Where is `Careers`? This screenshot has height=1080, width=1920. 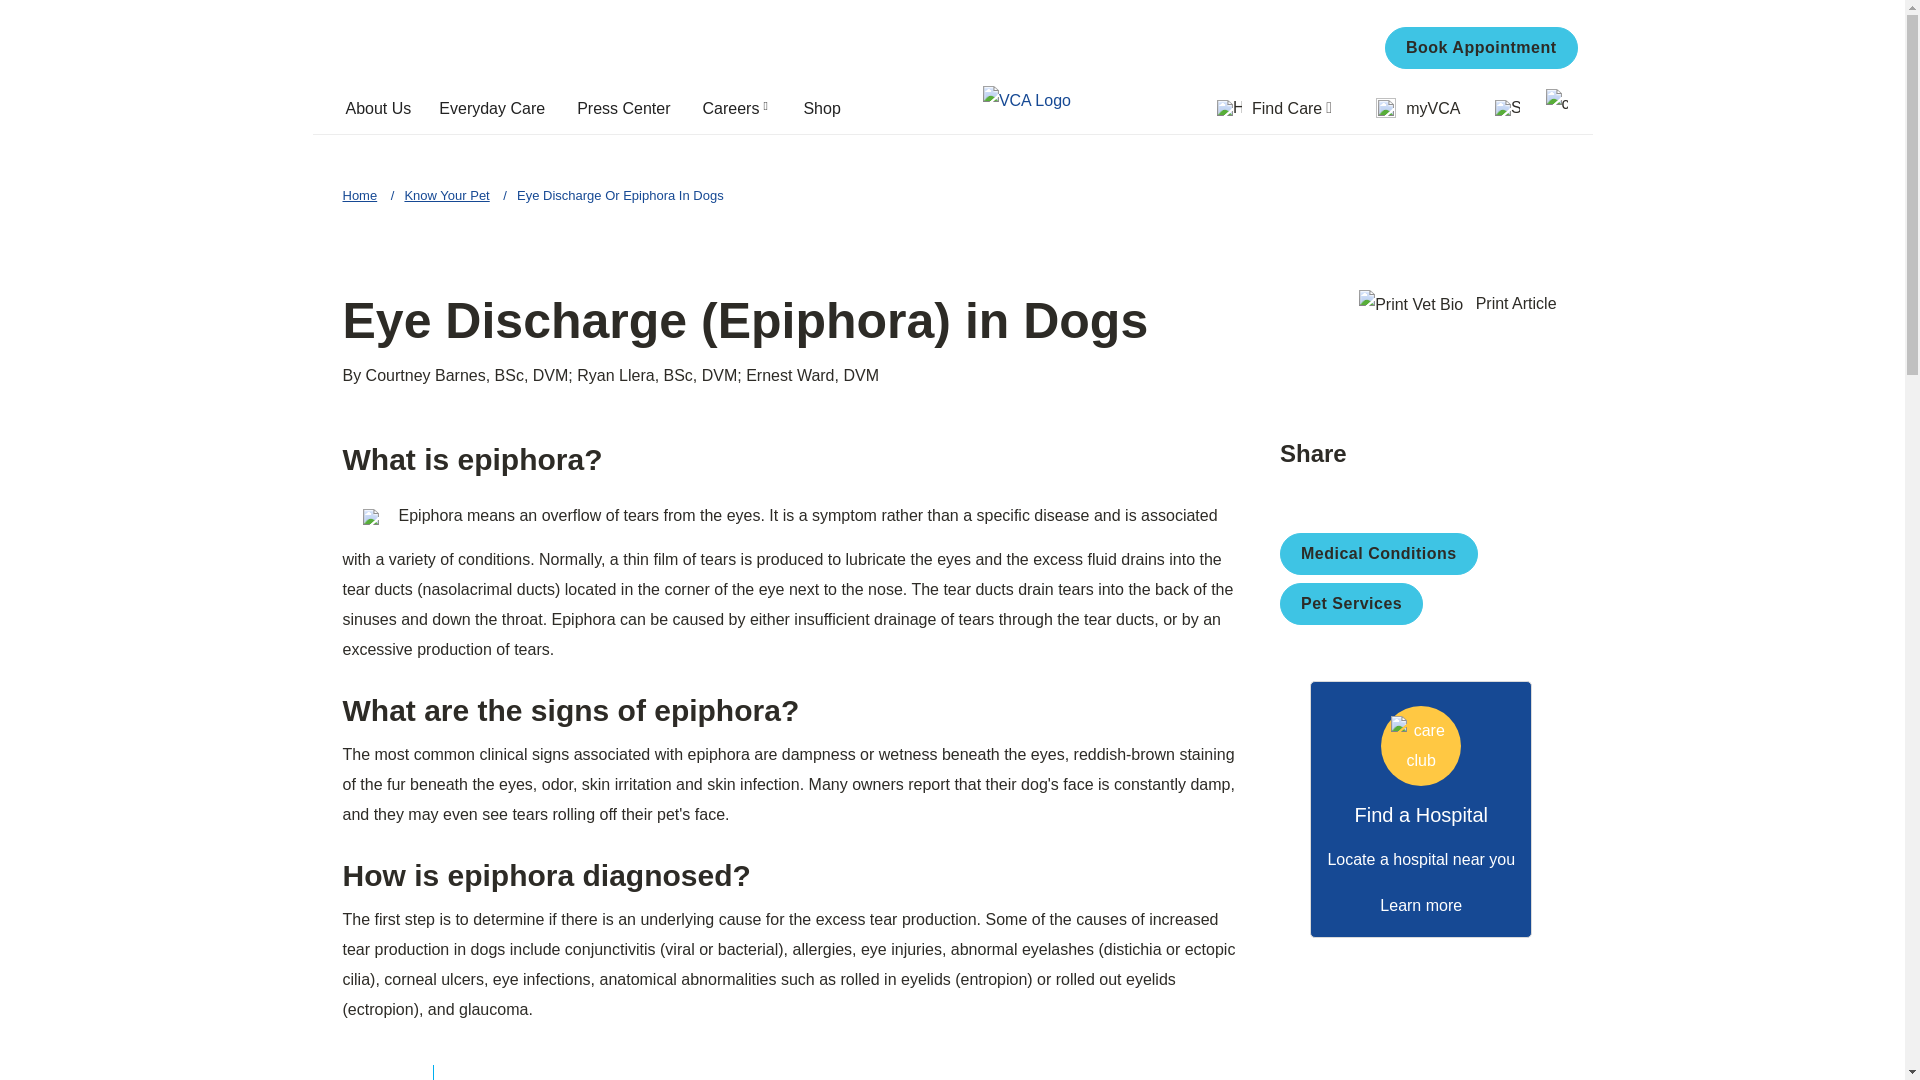 Careers is located at coordinates (746, 108).